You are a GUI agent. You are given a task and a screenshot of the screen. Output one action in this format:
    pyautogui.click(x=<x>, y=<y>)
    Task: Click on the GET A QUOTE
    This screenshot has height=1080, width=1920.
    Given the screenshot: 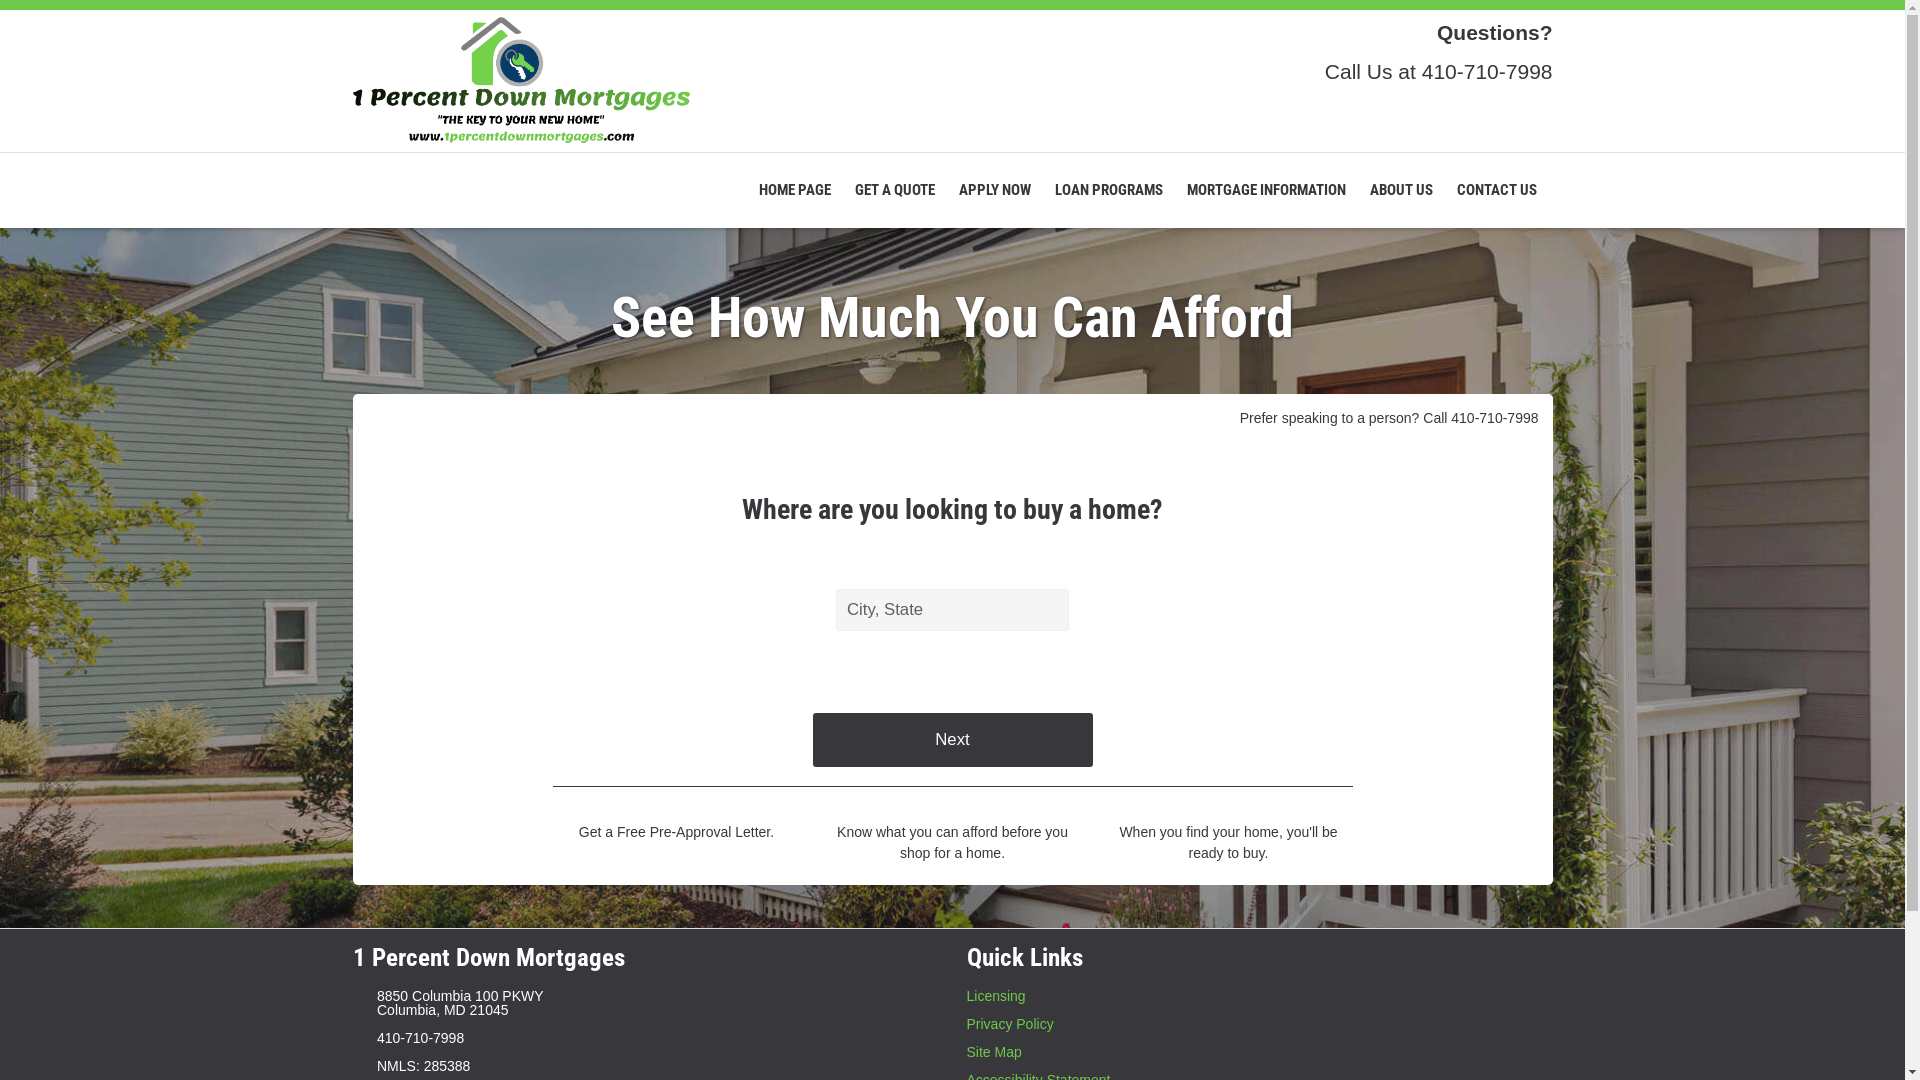 What is the action you would take?
    pyautogui.click(x=895, y=190)
    